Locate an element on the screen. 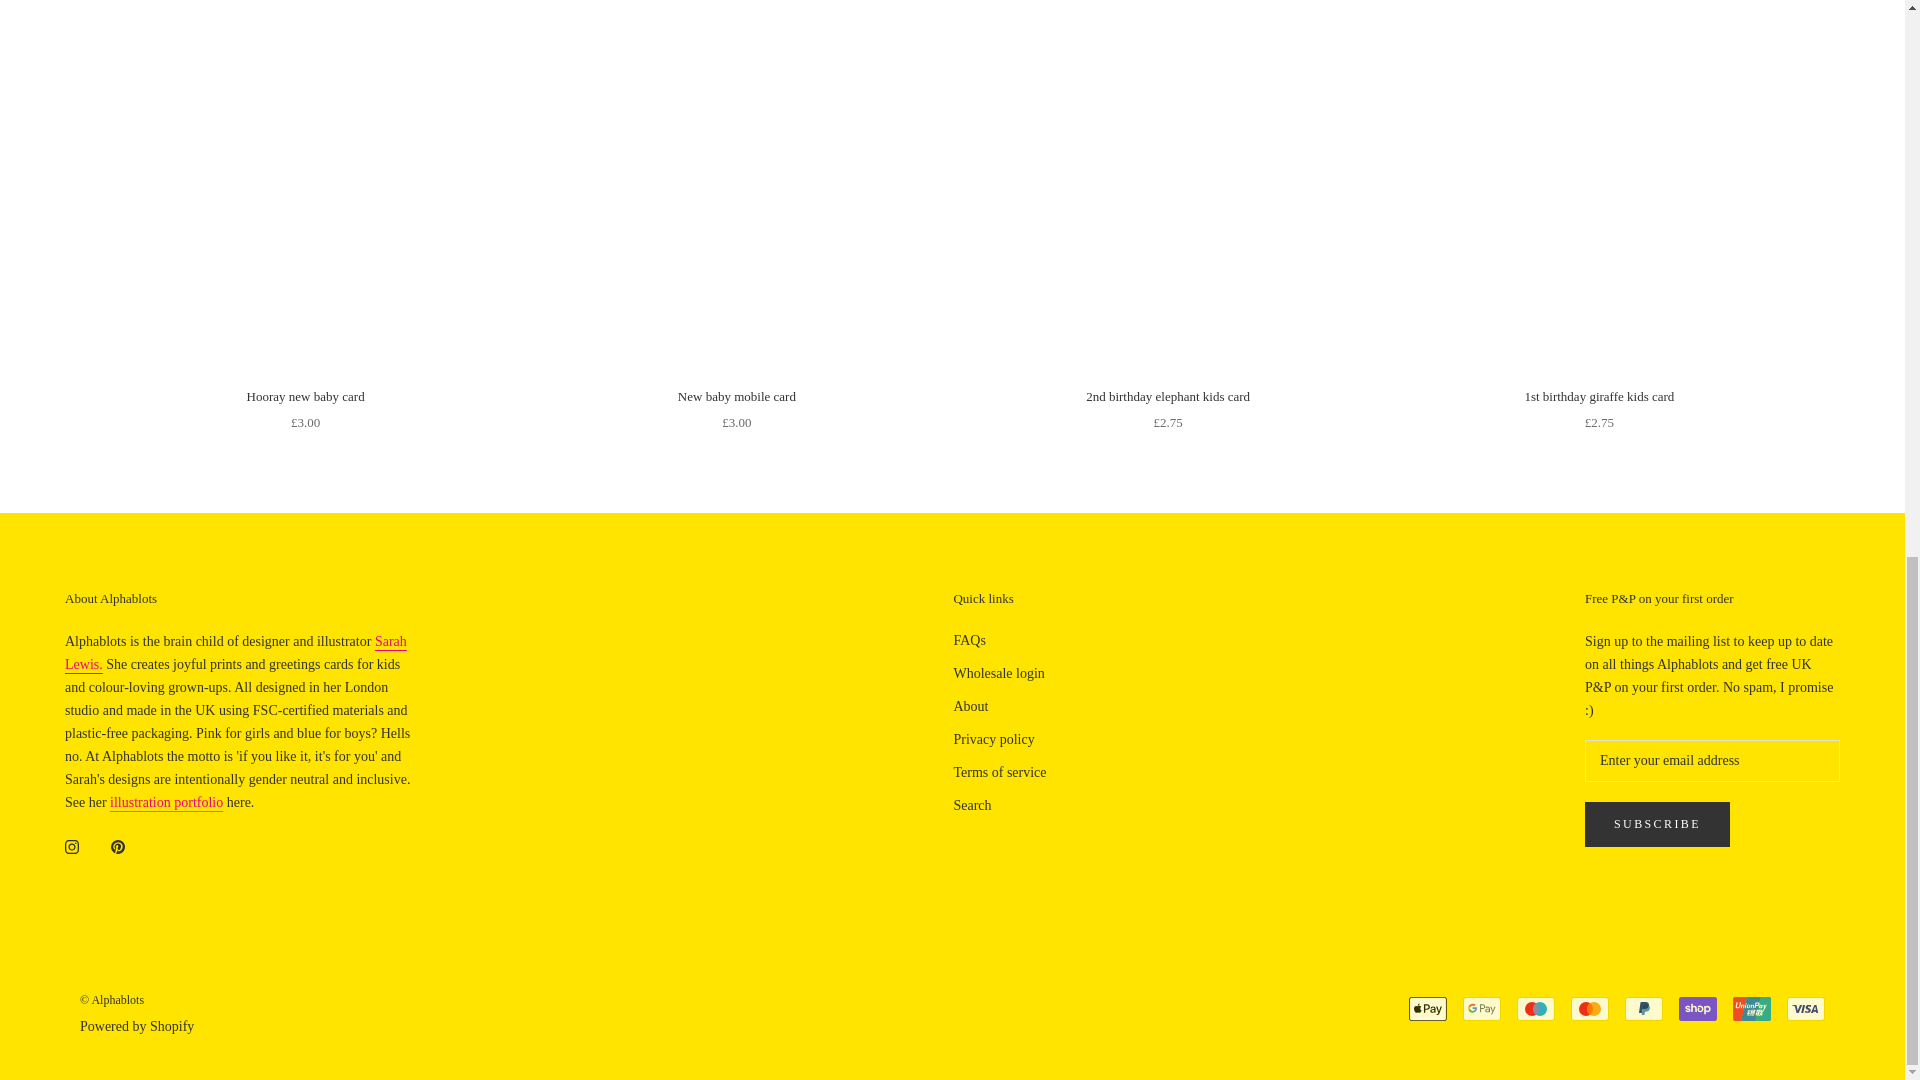 The image size is (1920, 1080). Shop Pay is located at coordinates (1697, 1008).